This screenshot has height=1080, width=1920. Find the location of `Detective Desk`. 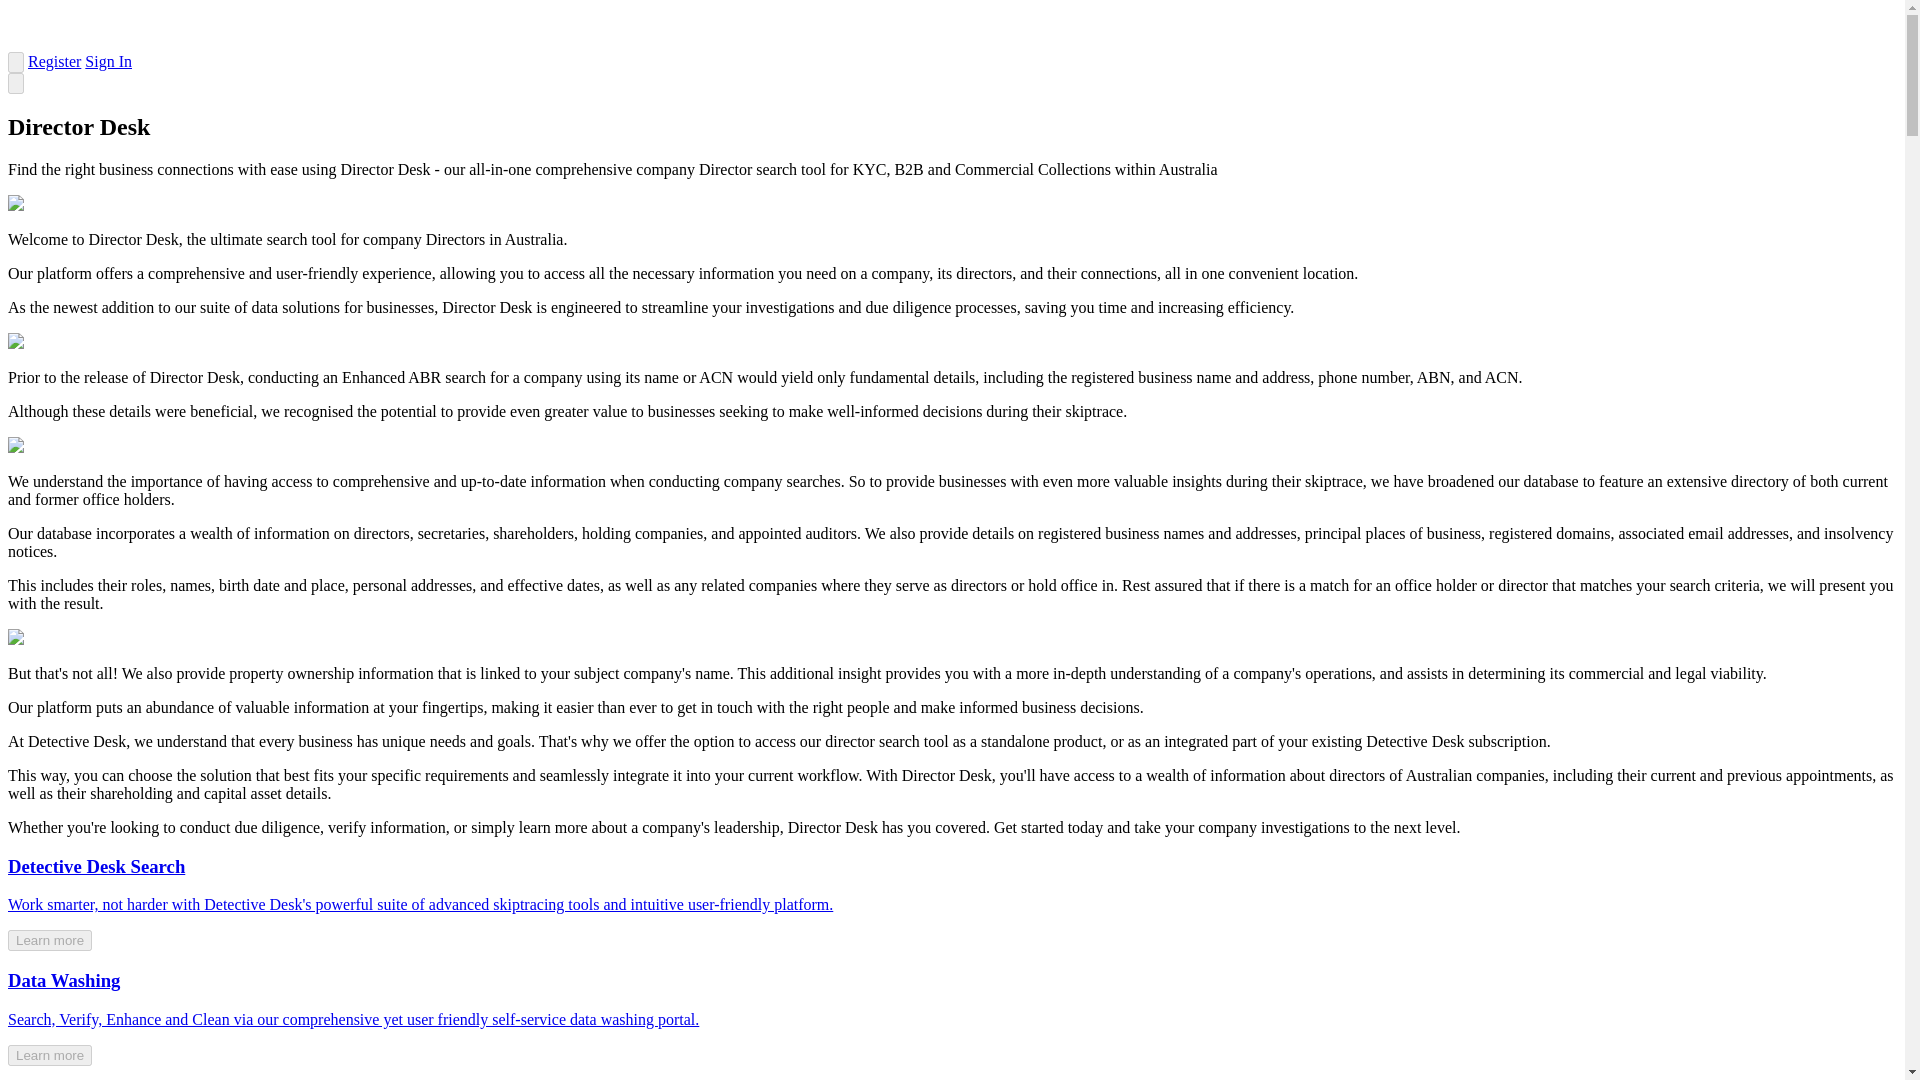

Detective Desk is located at coordinates (126, 42).